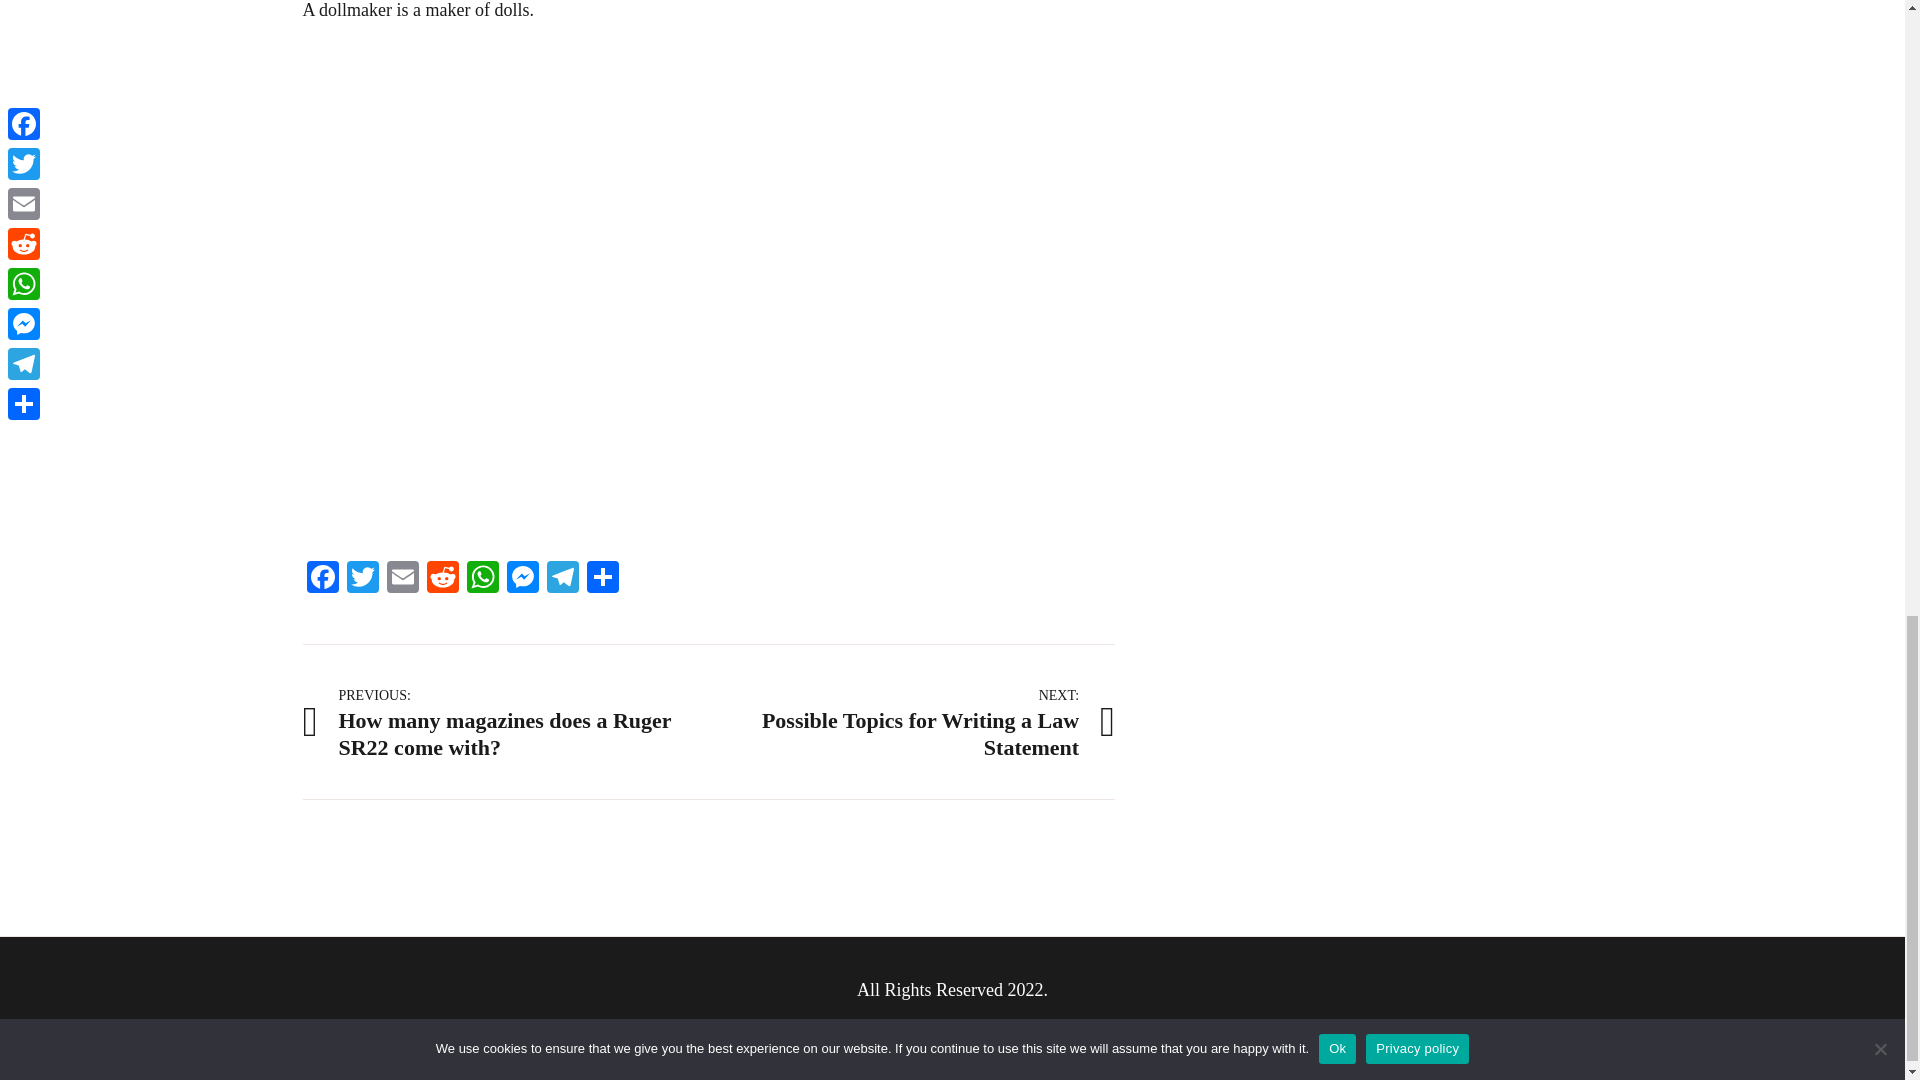 The width and height of the screenshot is (1920, 1080). I want to click on Email, so click(521, 579).